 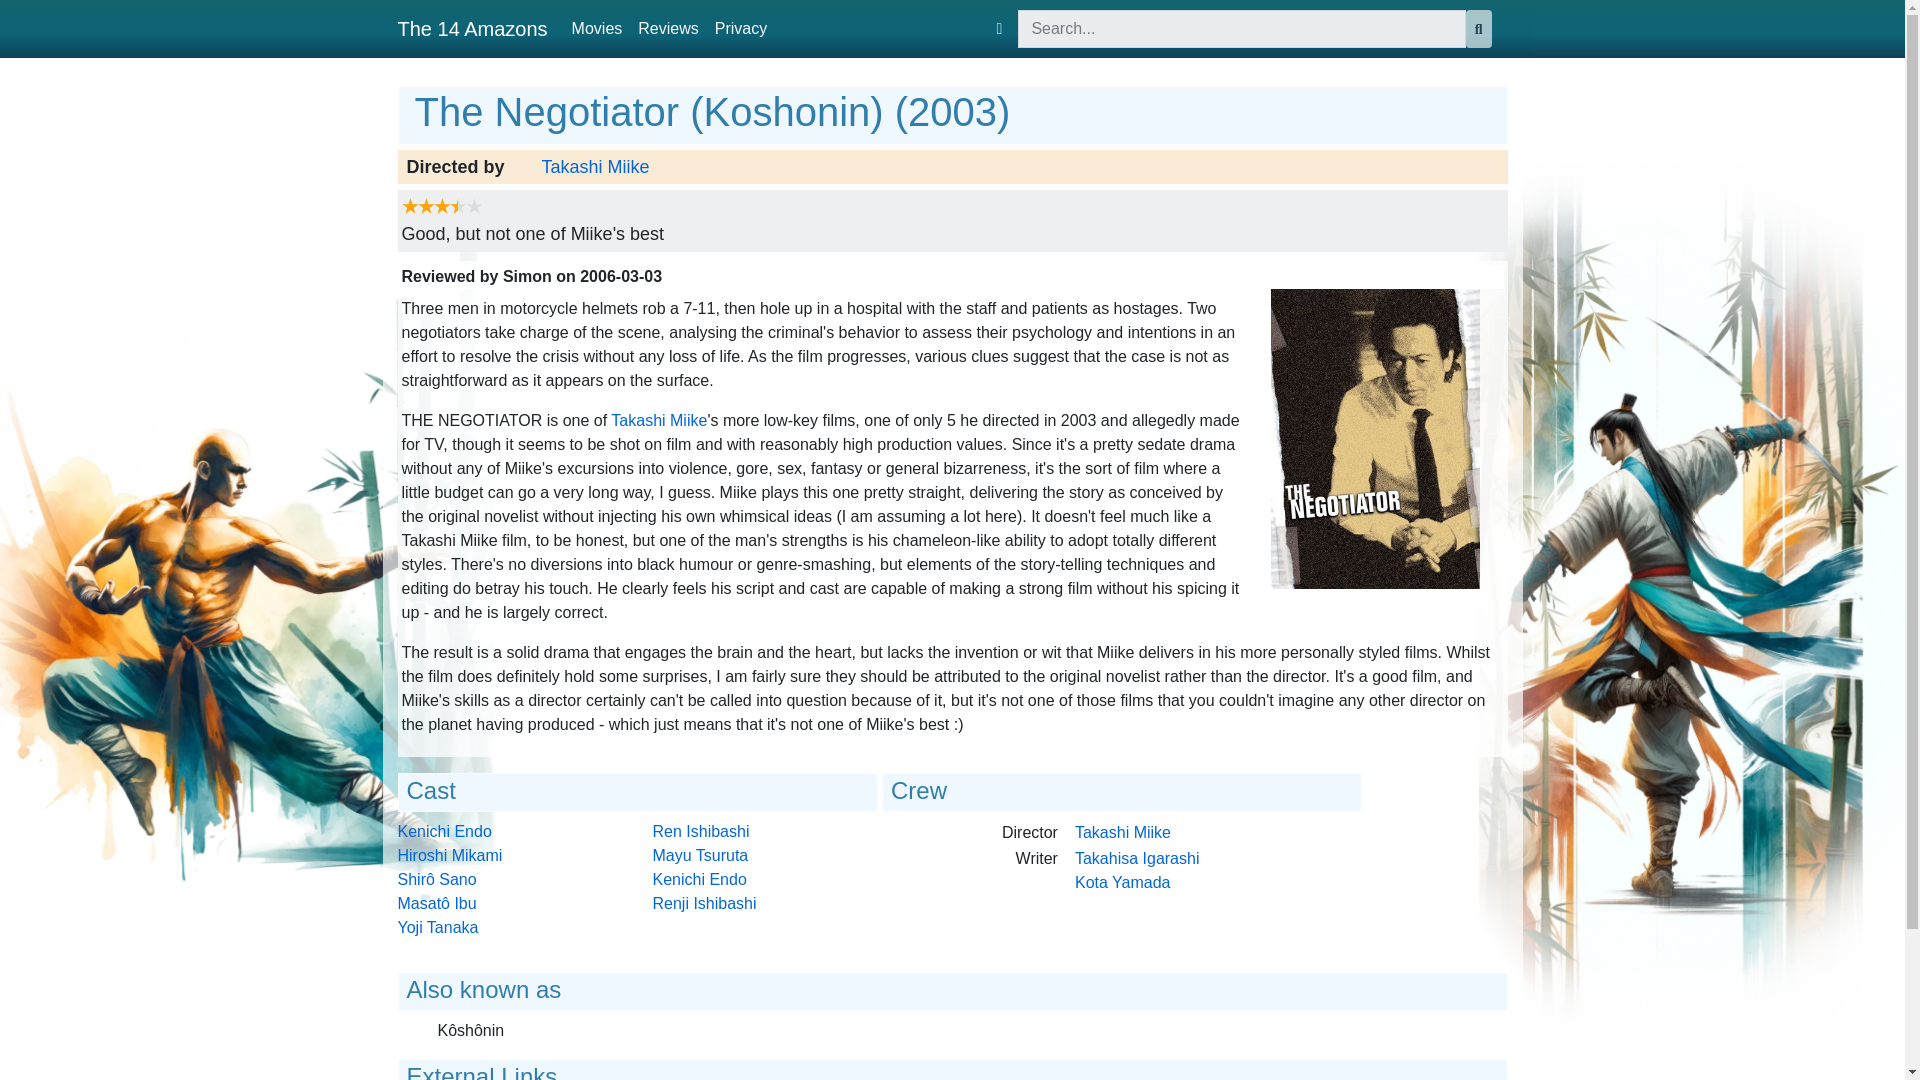 I want to click on Takashi Miike, so click(x=596, y=168).